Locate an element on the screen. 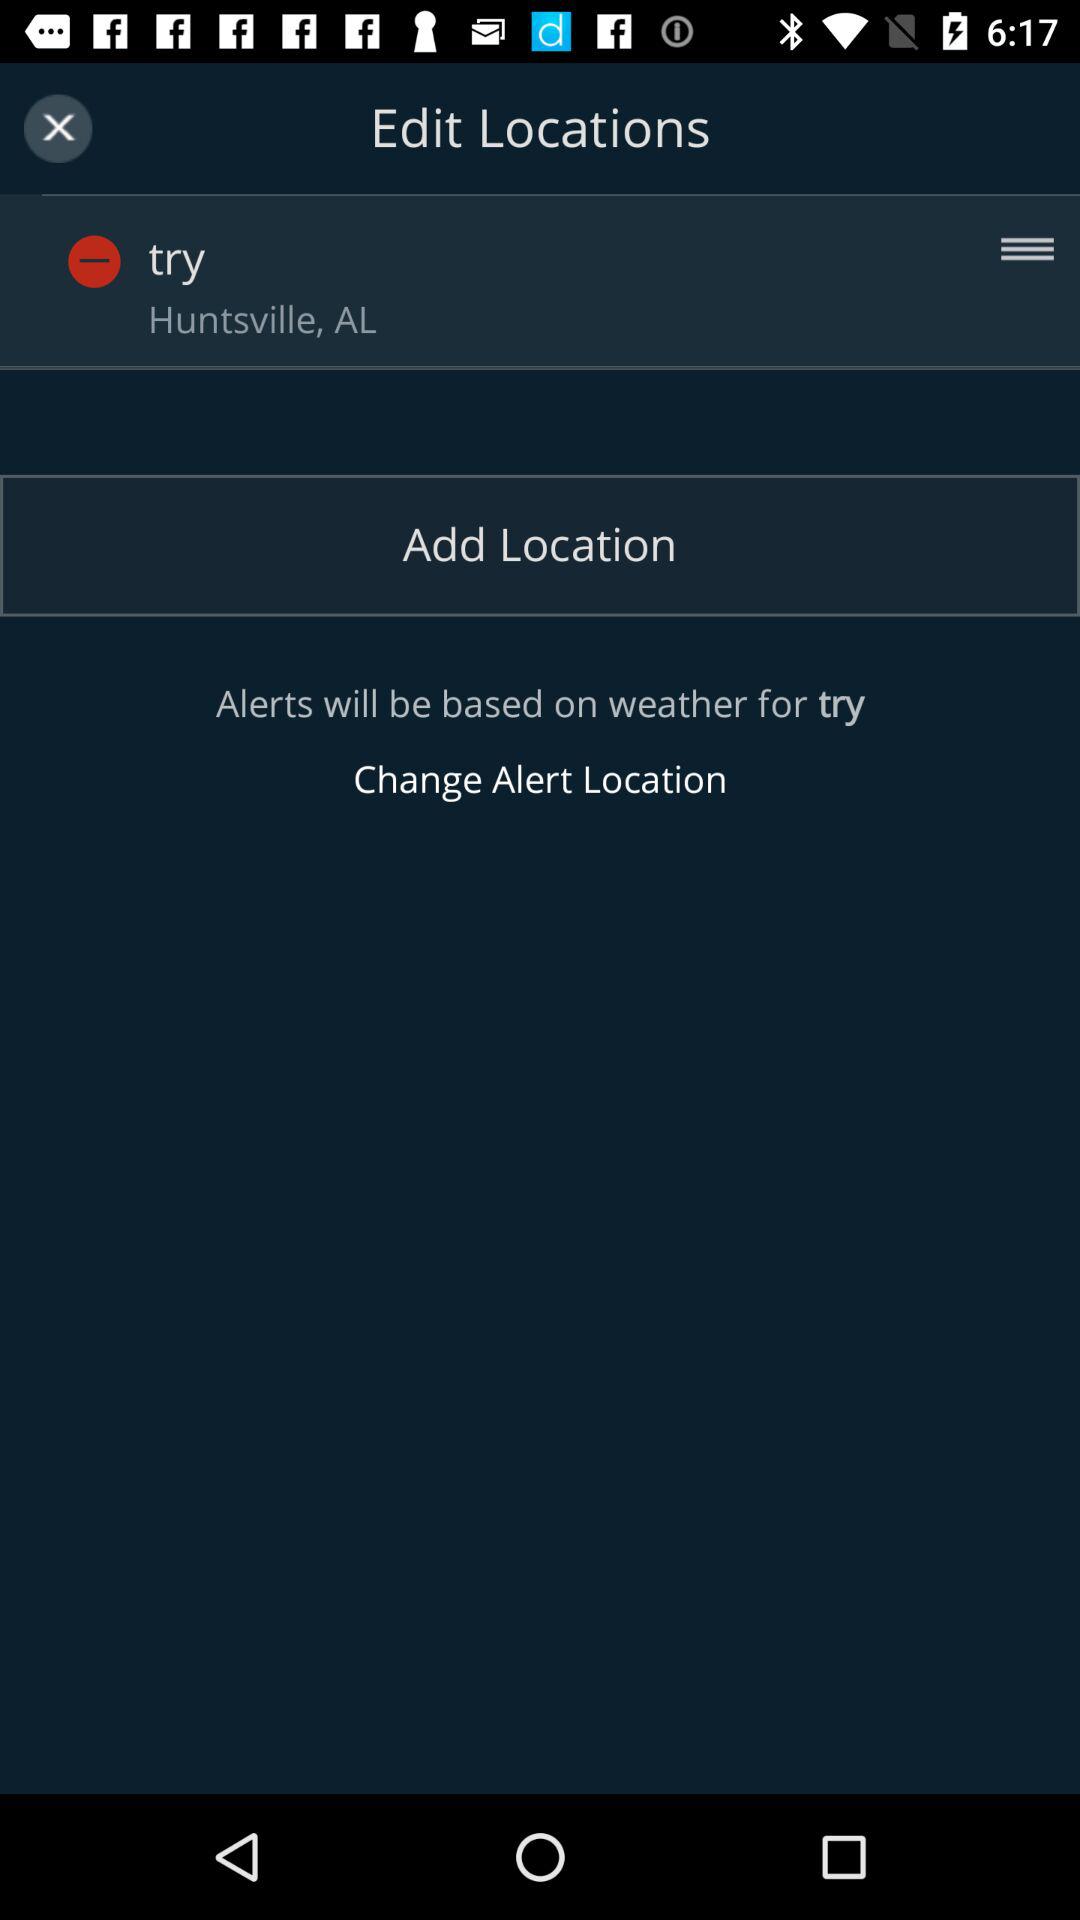 The width and height of the screenshot is (1080, 1920). delete location is located at coordinates (131, 240).